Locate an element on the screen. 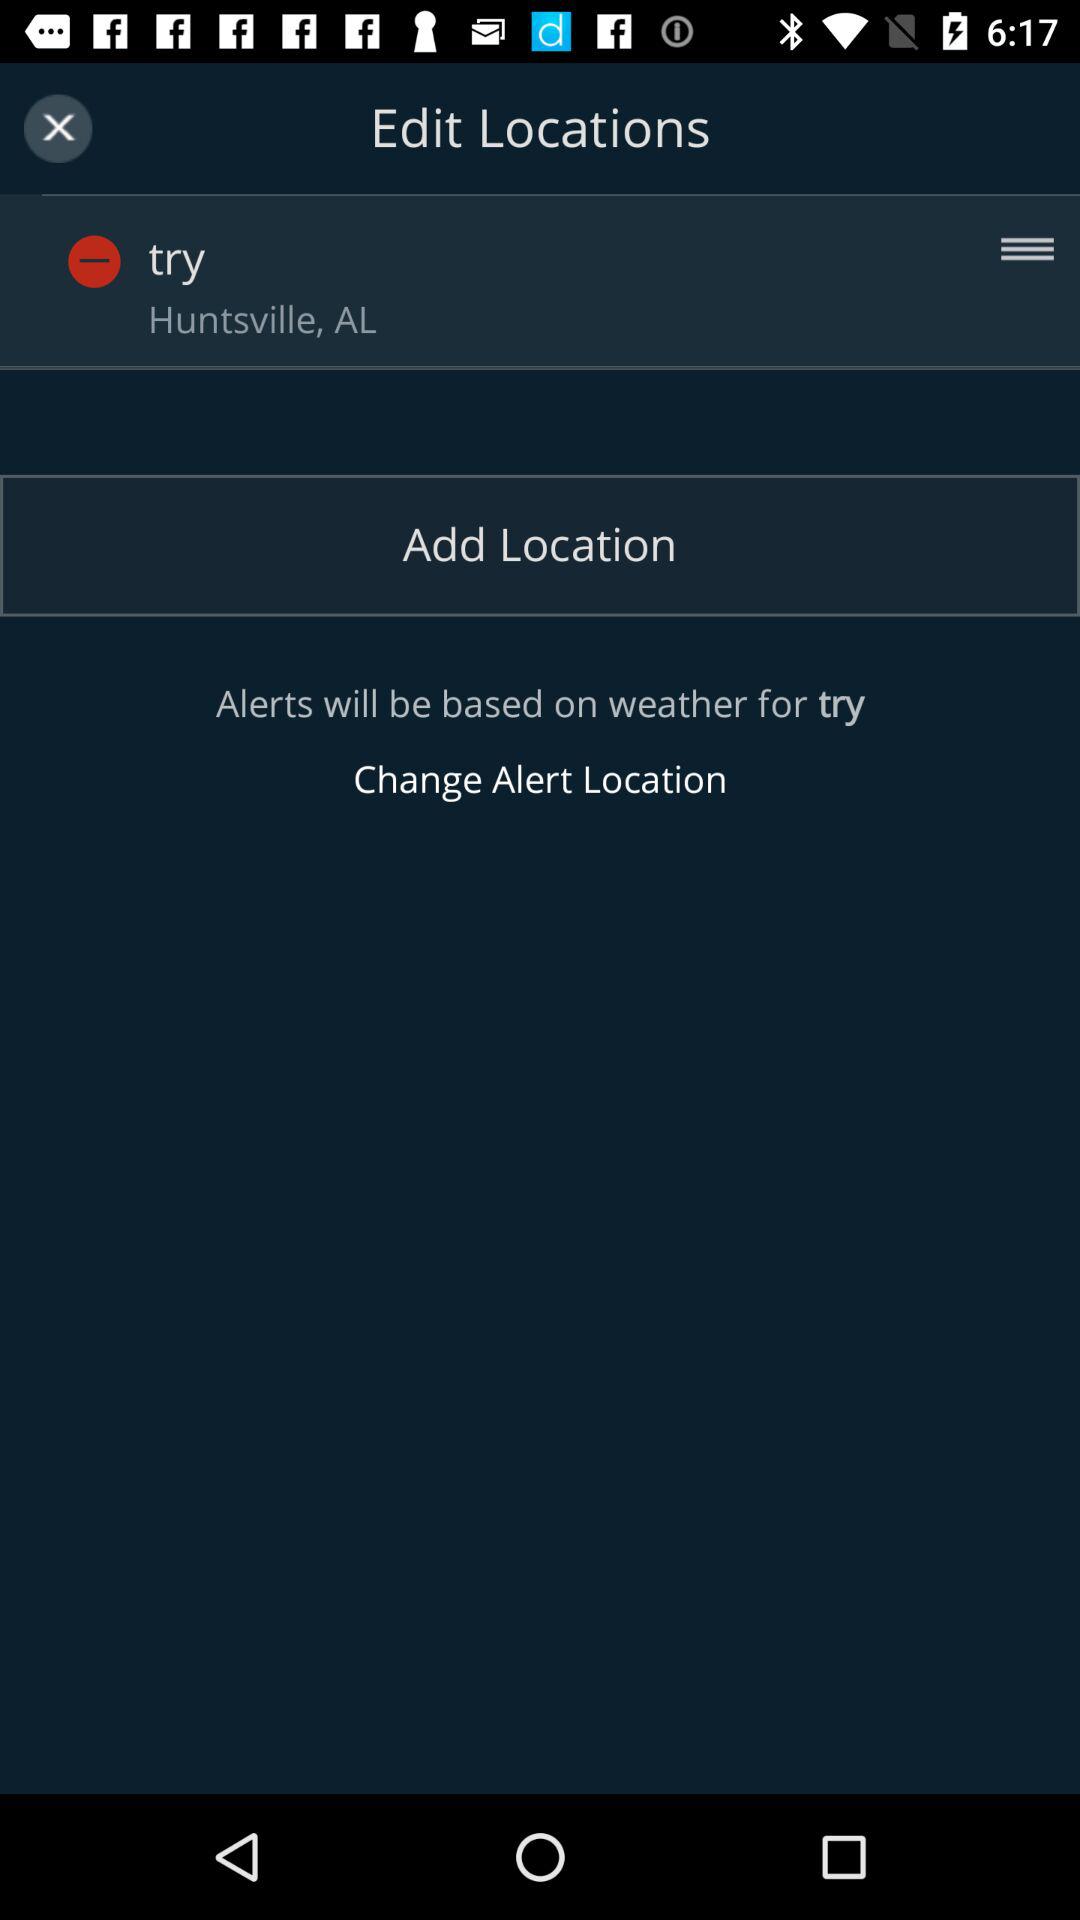 The width and height of the screenshot is (1080, 1920). delete location is located at coordinates (131, 240).